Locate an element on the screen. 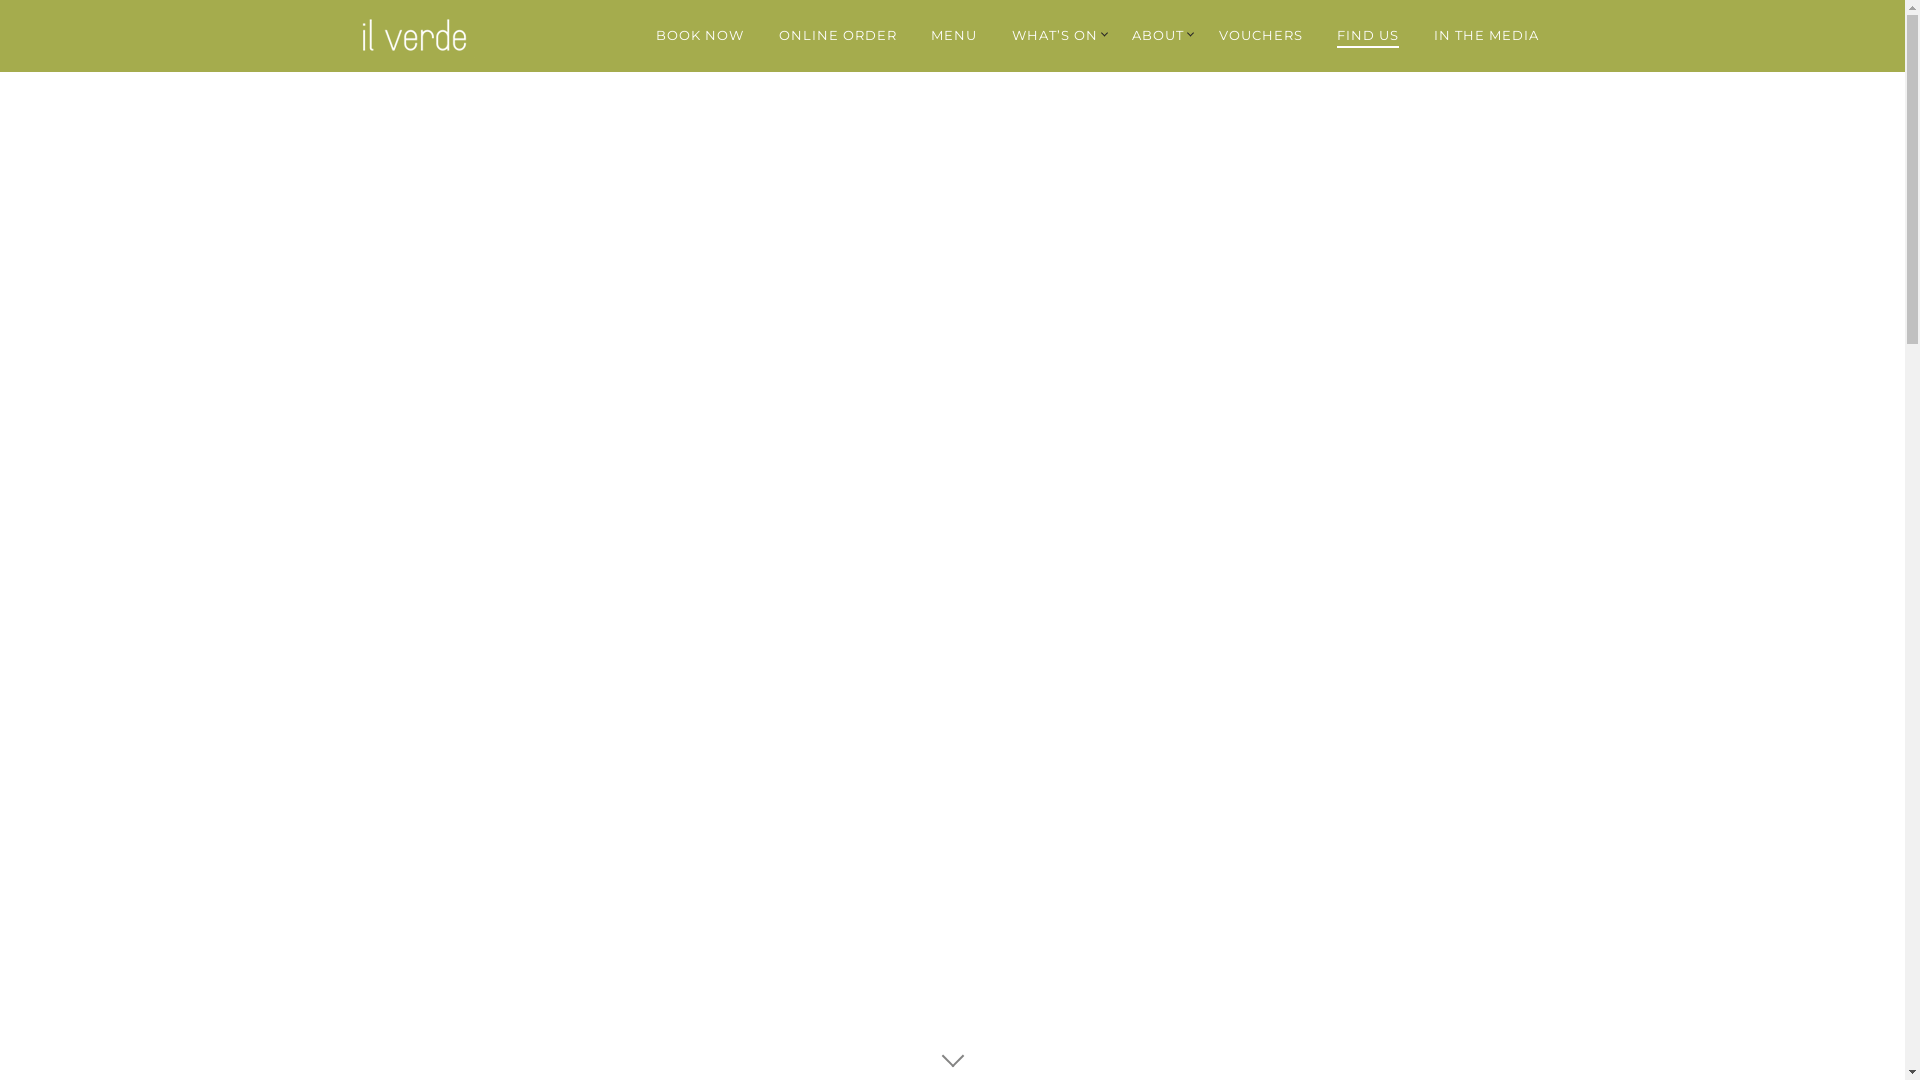 The height and width of the screenshot is (1080, 1920). IN THE MEDIA is located at coordinates (1486, 35).